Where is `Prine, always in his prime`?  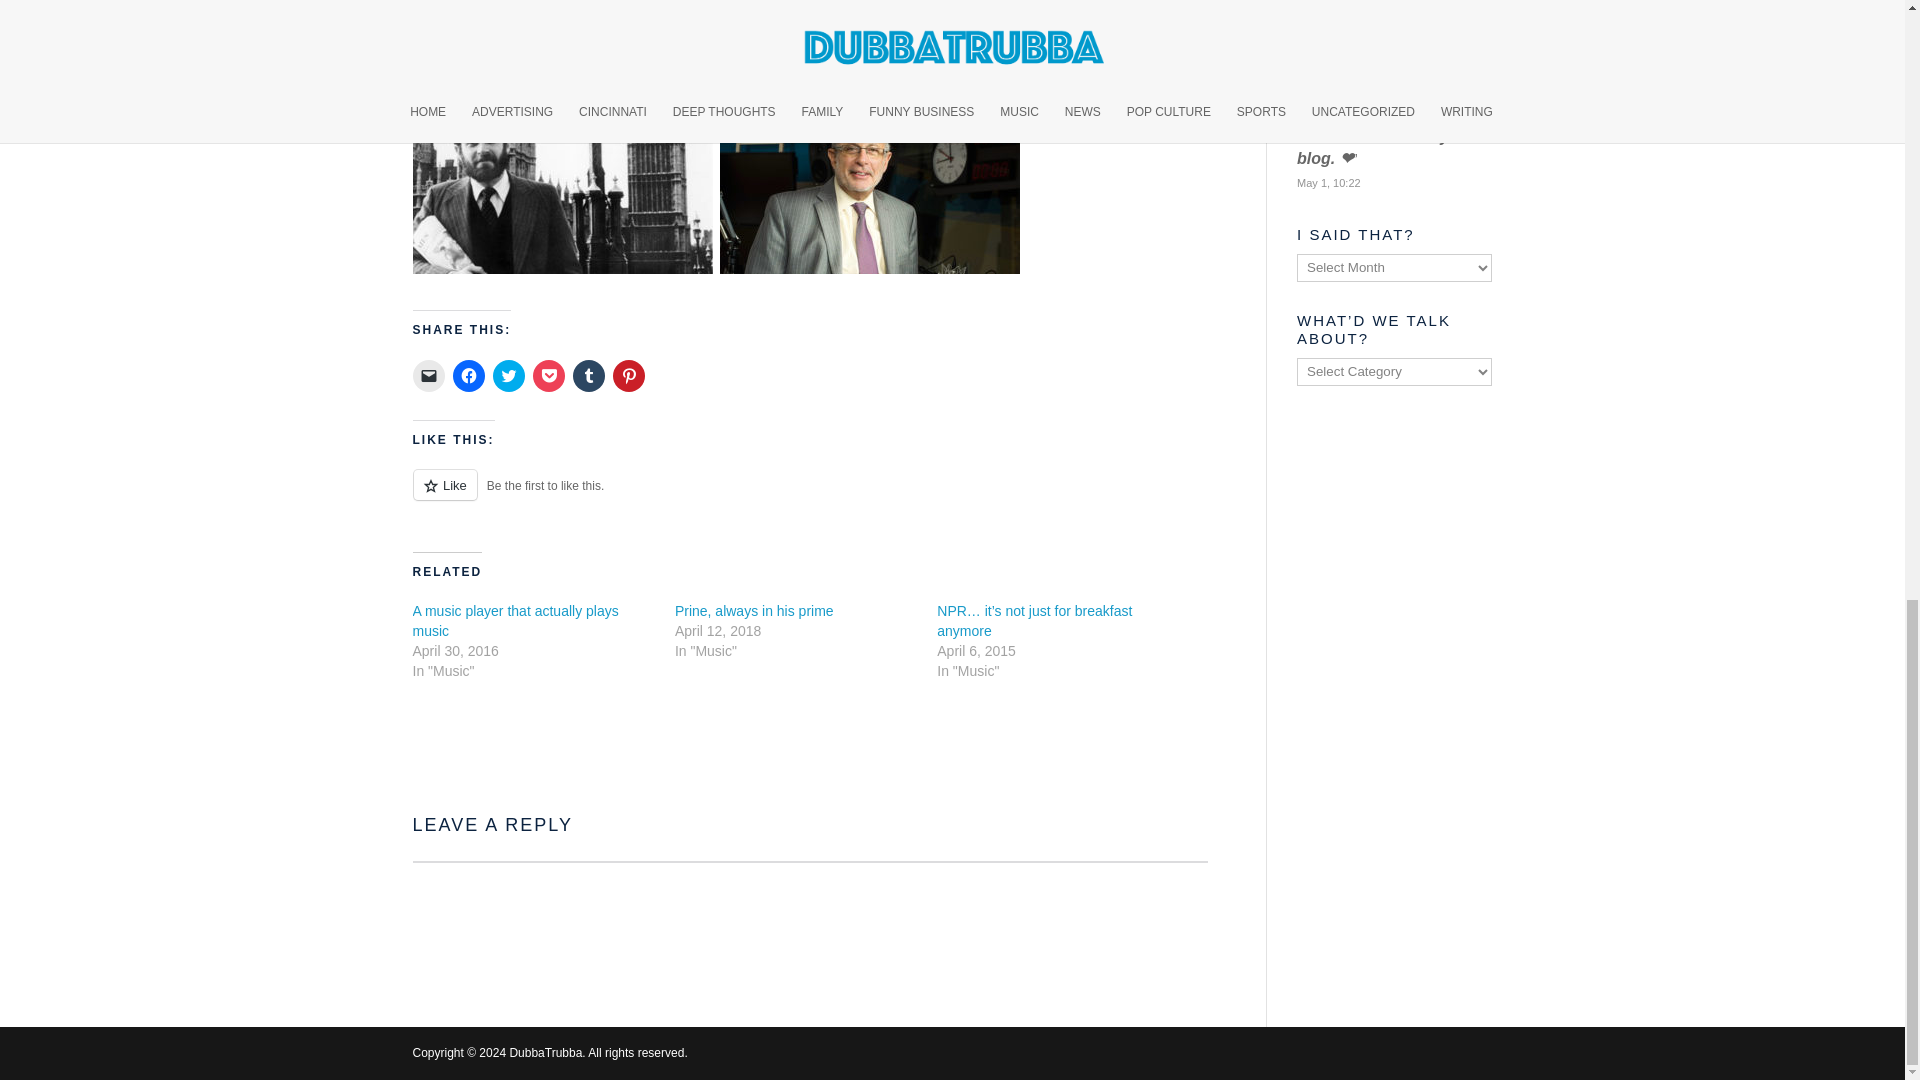
Prine, always in his prime is located at coordinates (754, 610).